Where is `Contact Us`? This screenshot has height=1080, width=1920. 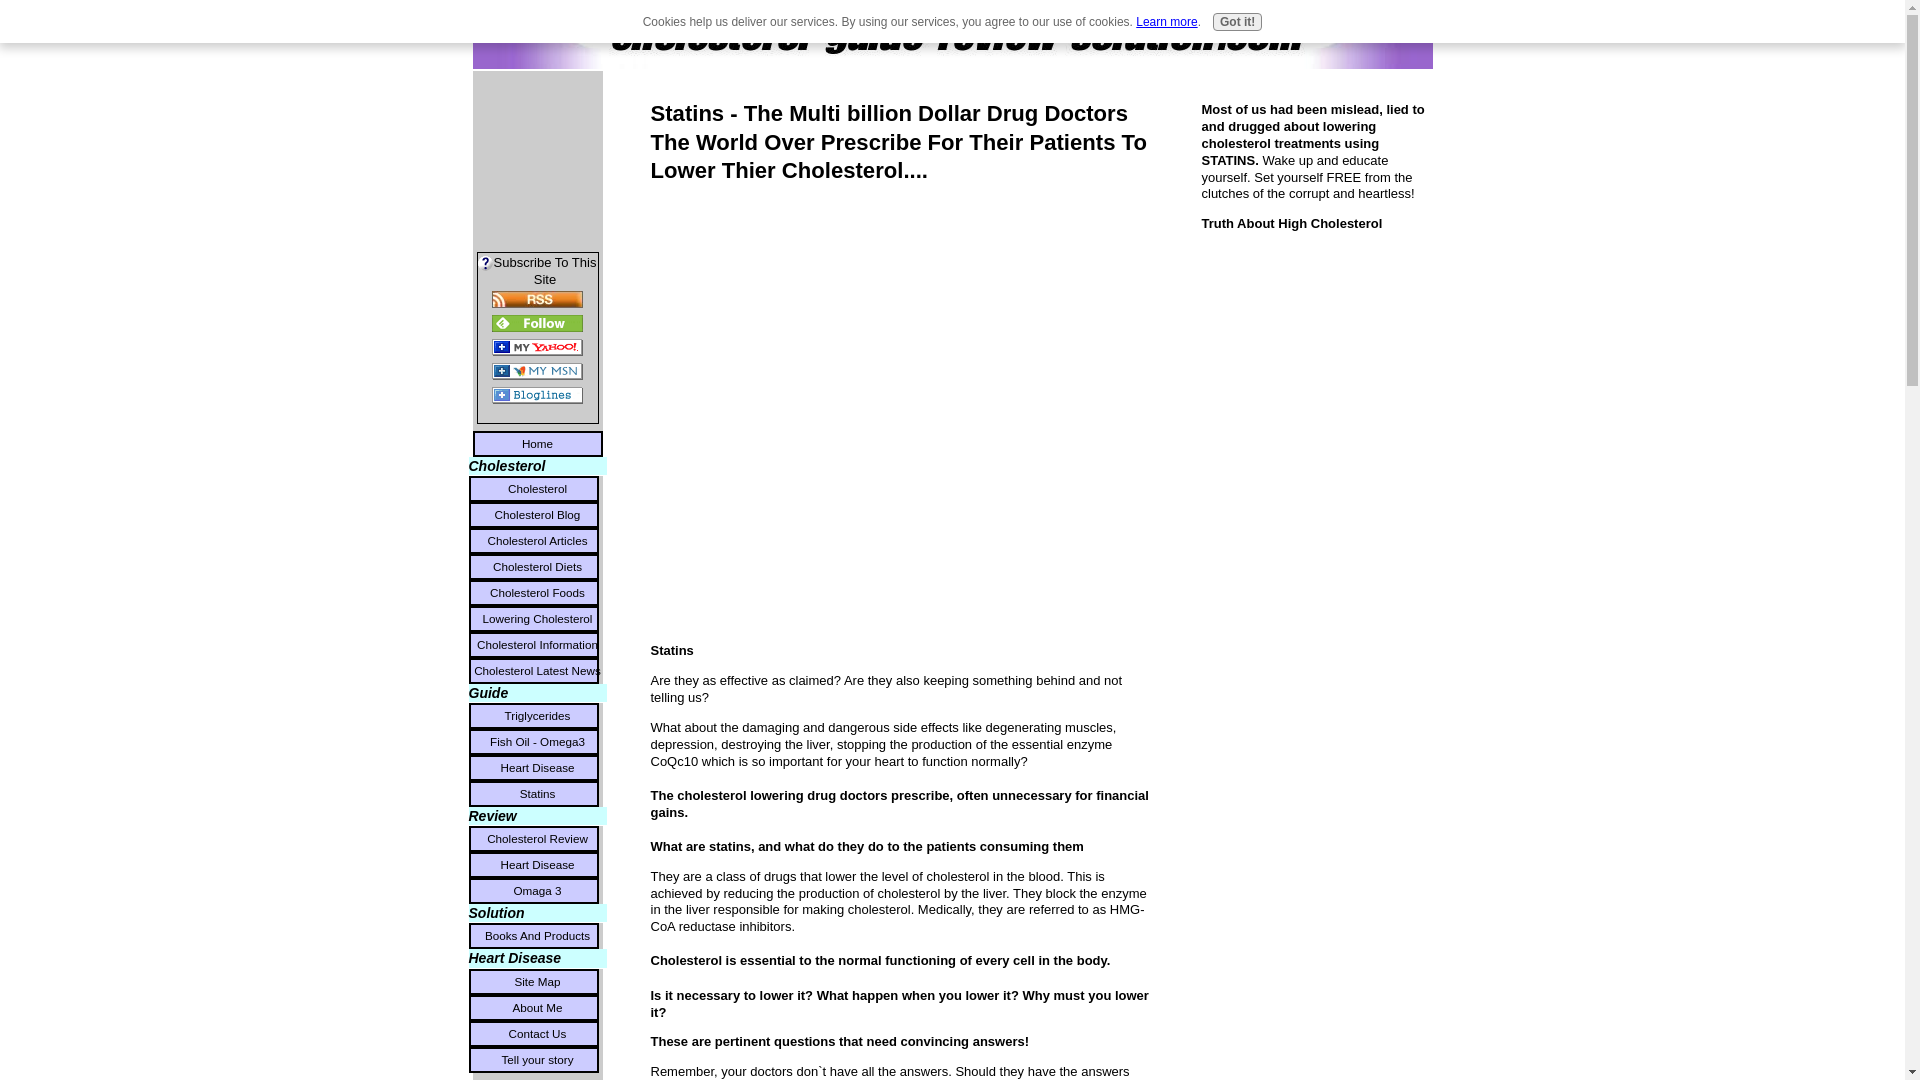 Contact Us is located at coordinates (537, 1033).